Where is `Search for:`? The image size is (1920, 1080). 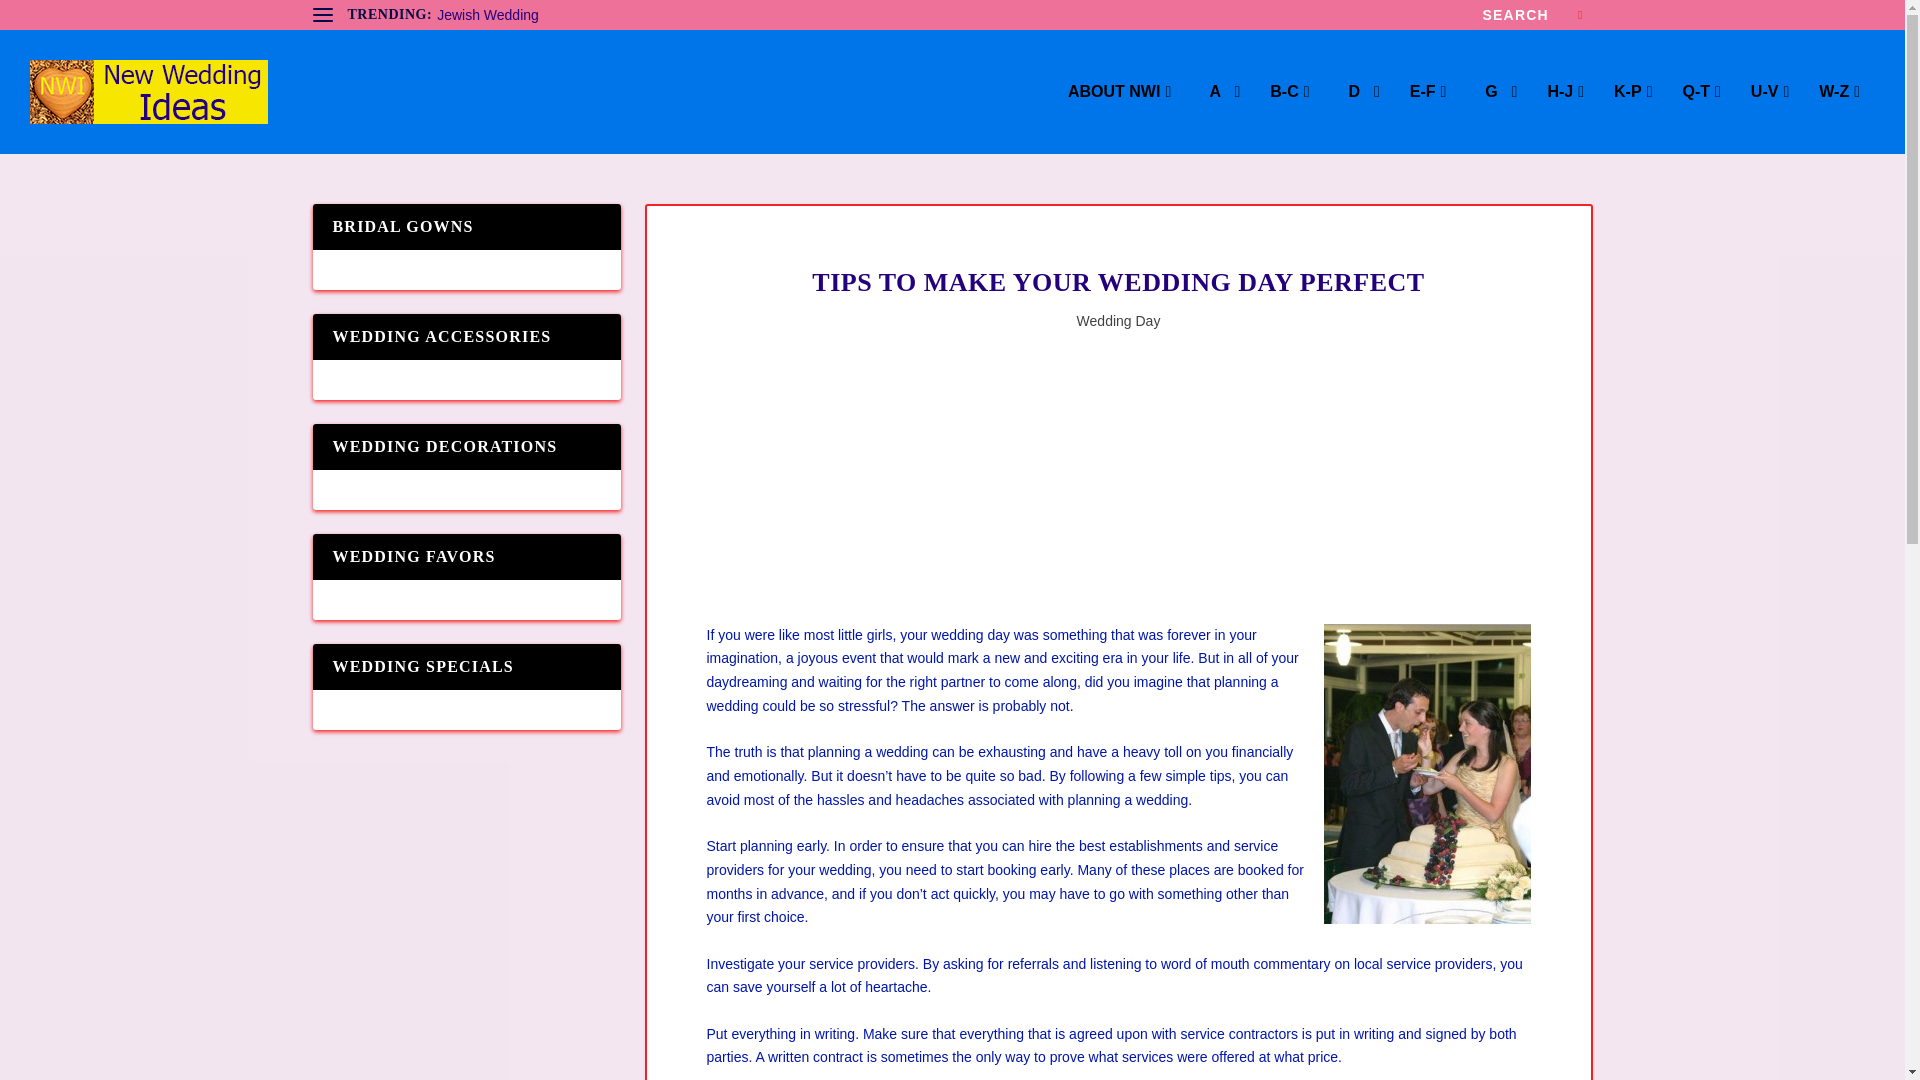
Search for: is located at coordinates (1532, 15).